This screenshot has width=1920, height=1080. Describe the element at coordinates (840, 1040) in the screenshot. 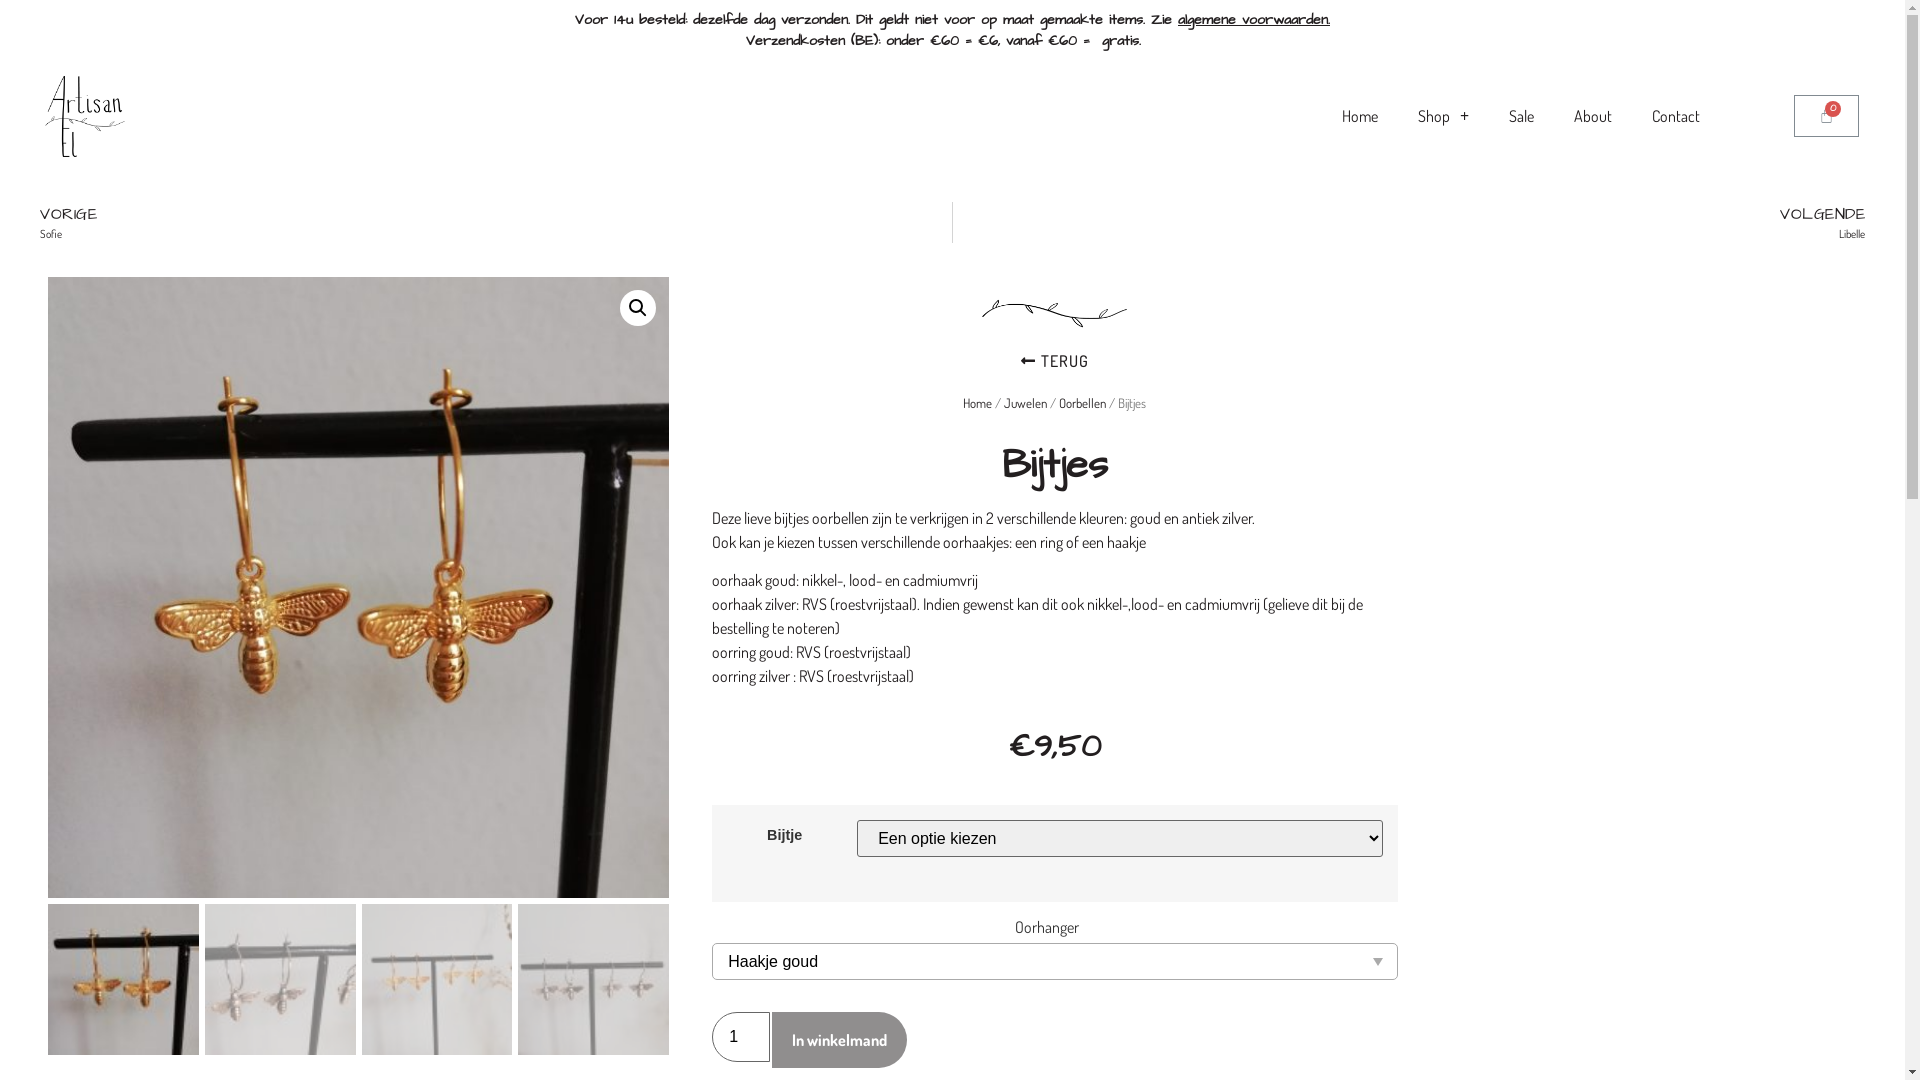

I see `In winkelmand` at that location.